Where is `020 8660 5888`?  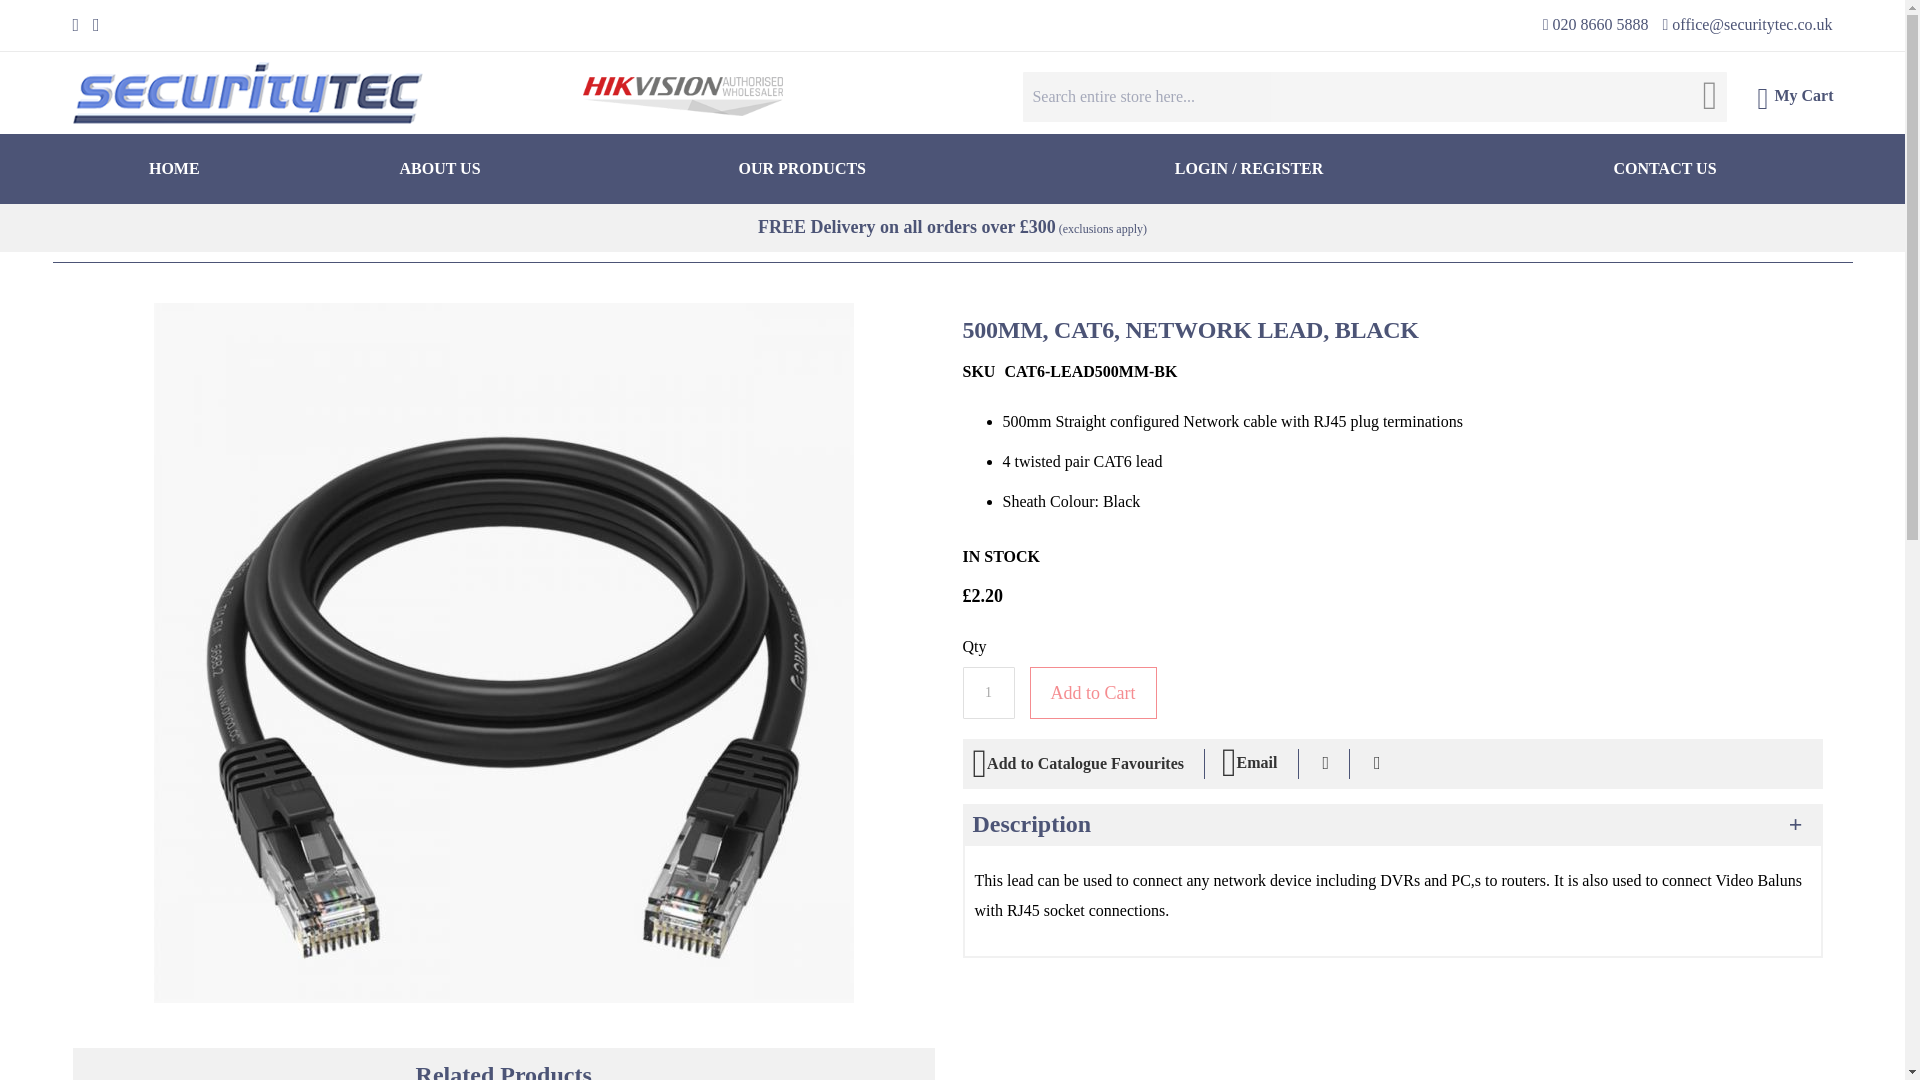 020 8660 5888 is located at coordinates (1596, 24).